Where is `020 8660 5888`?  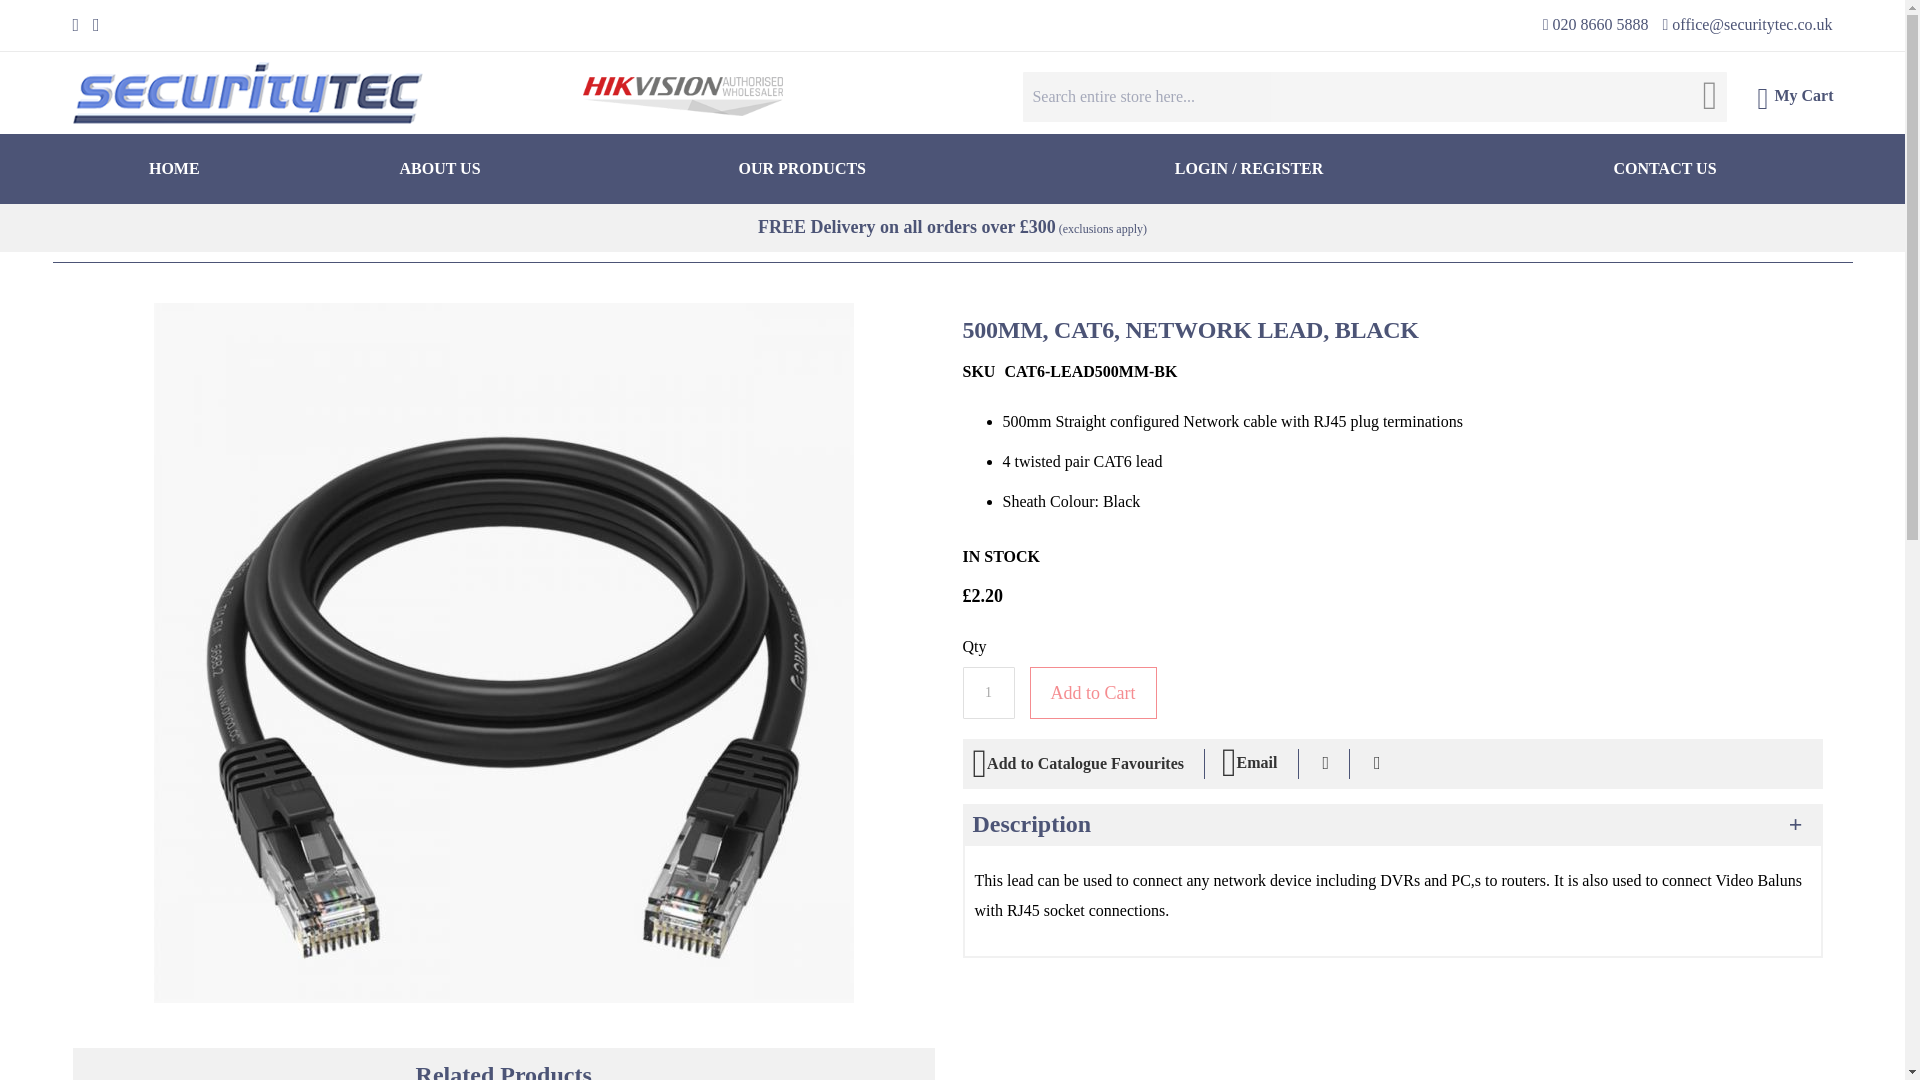 020 8660 5888 is located at coordinates (1596, 24).